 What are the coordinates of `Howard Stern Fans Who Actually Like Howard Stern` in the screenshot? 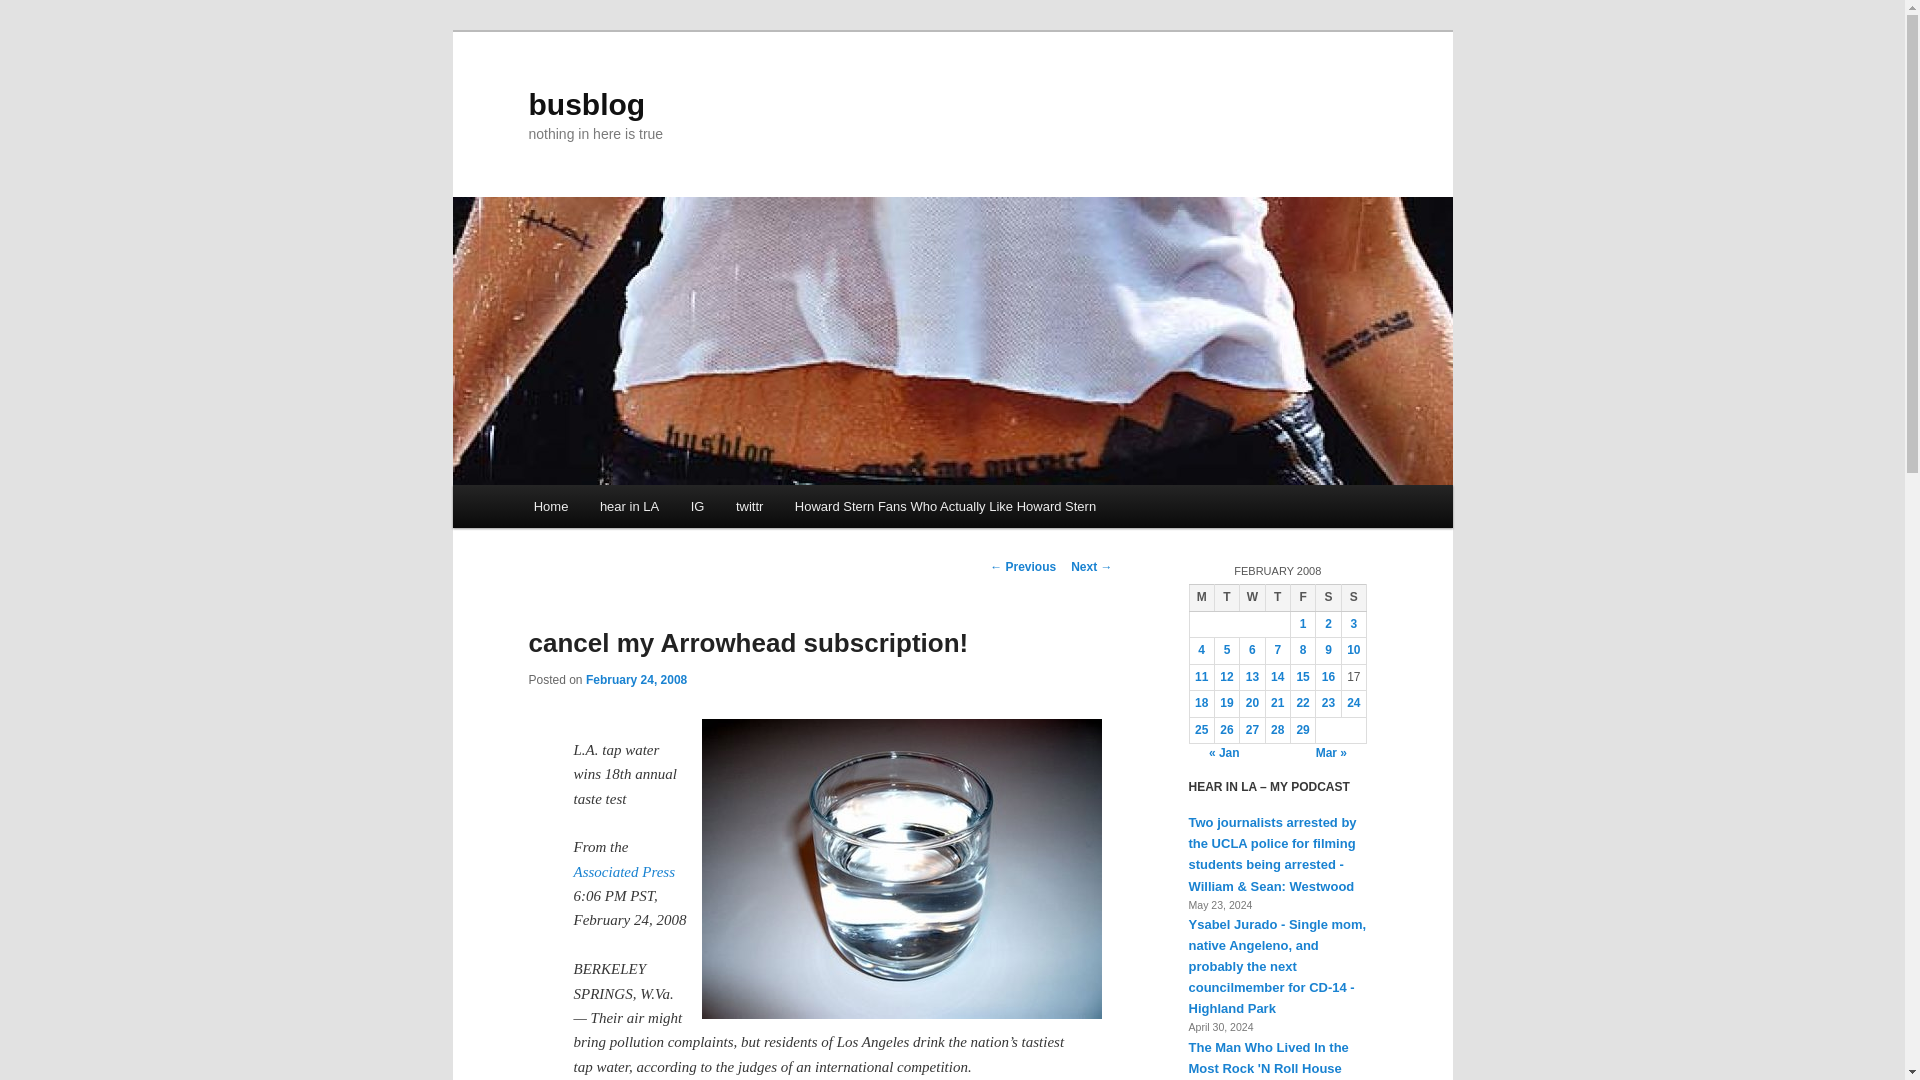 It's located at (945, 506).